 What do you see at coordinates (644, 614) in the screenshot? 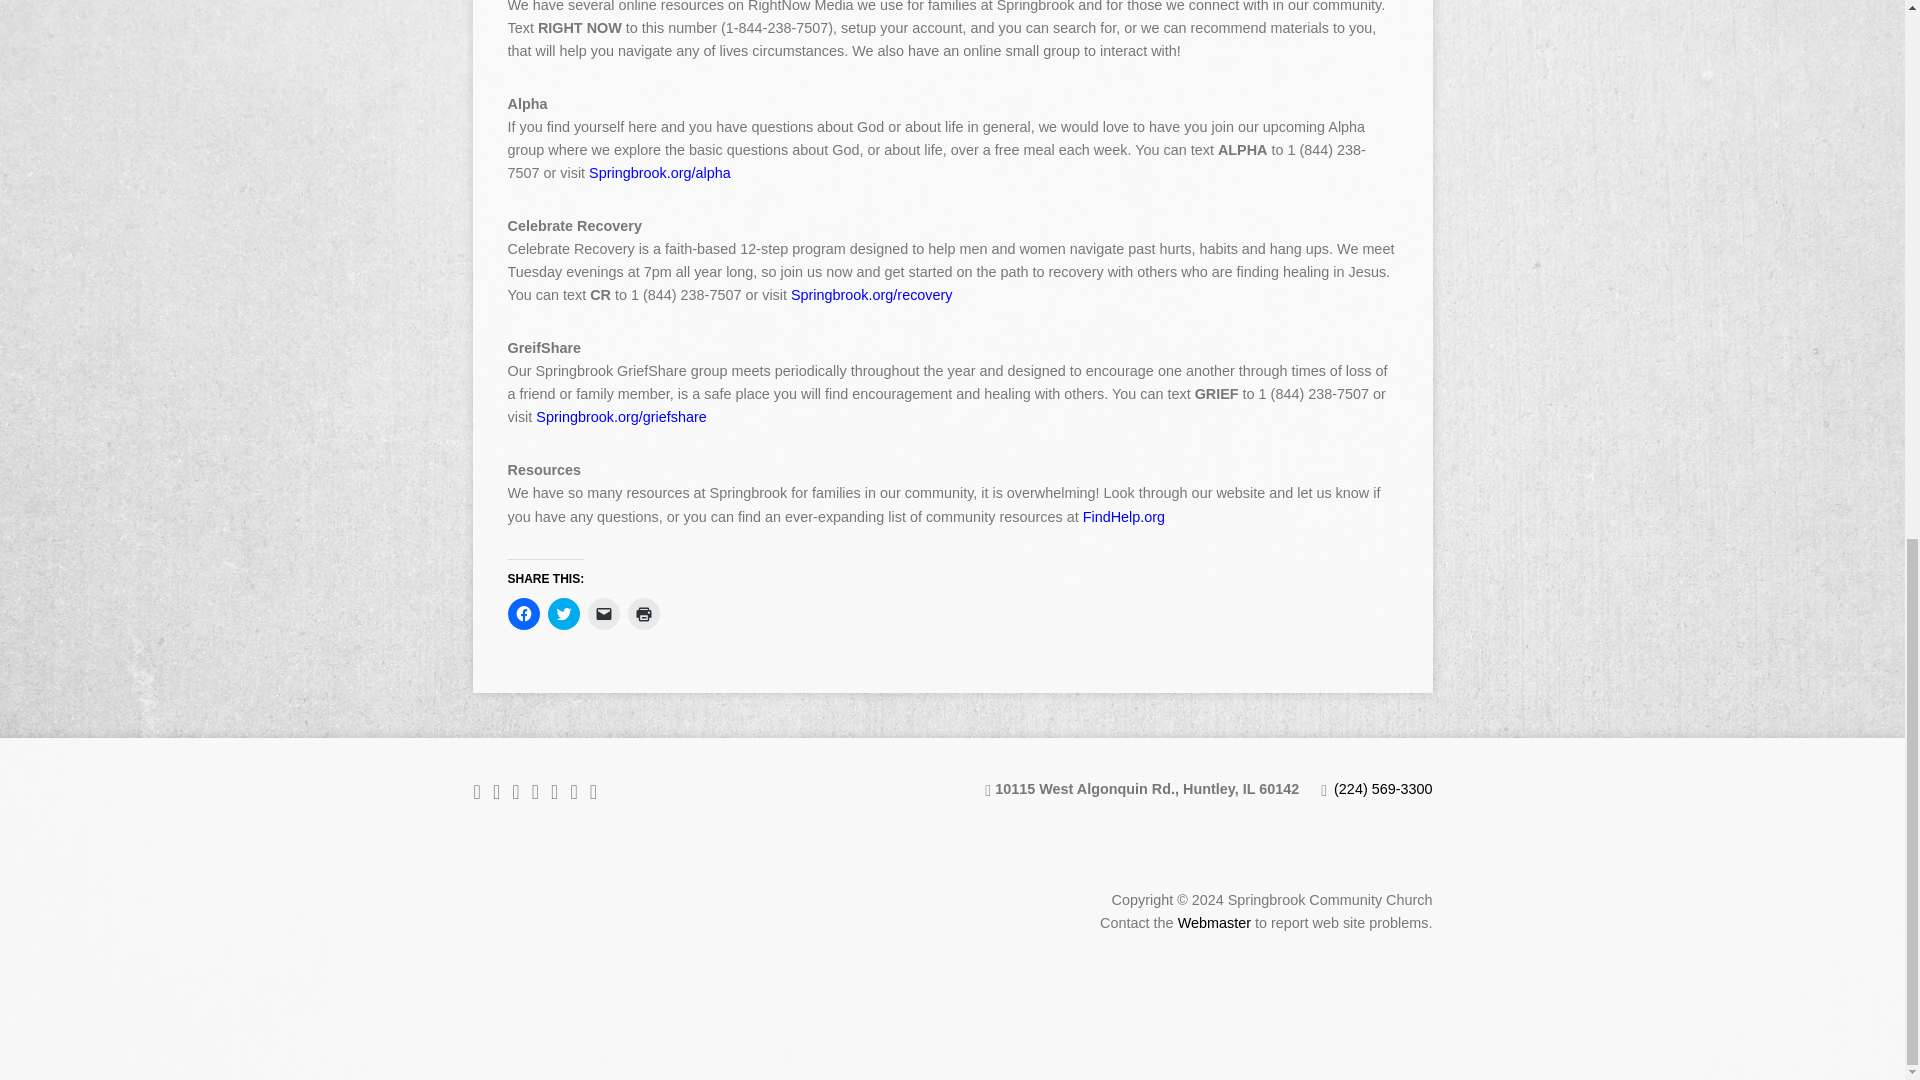
I see `Click to print` at bounding box center [644, 614].